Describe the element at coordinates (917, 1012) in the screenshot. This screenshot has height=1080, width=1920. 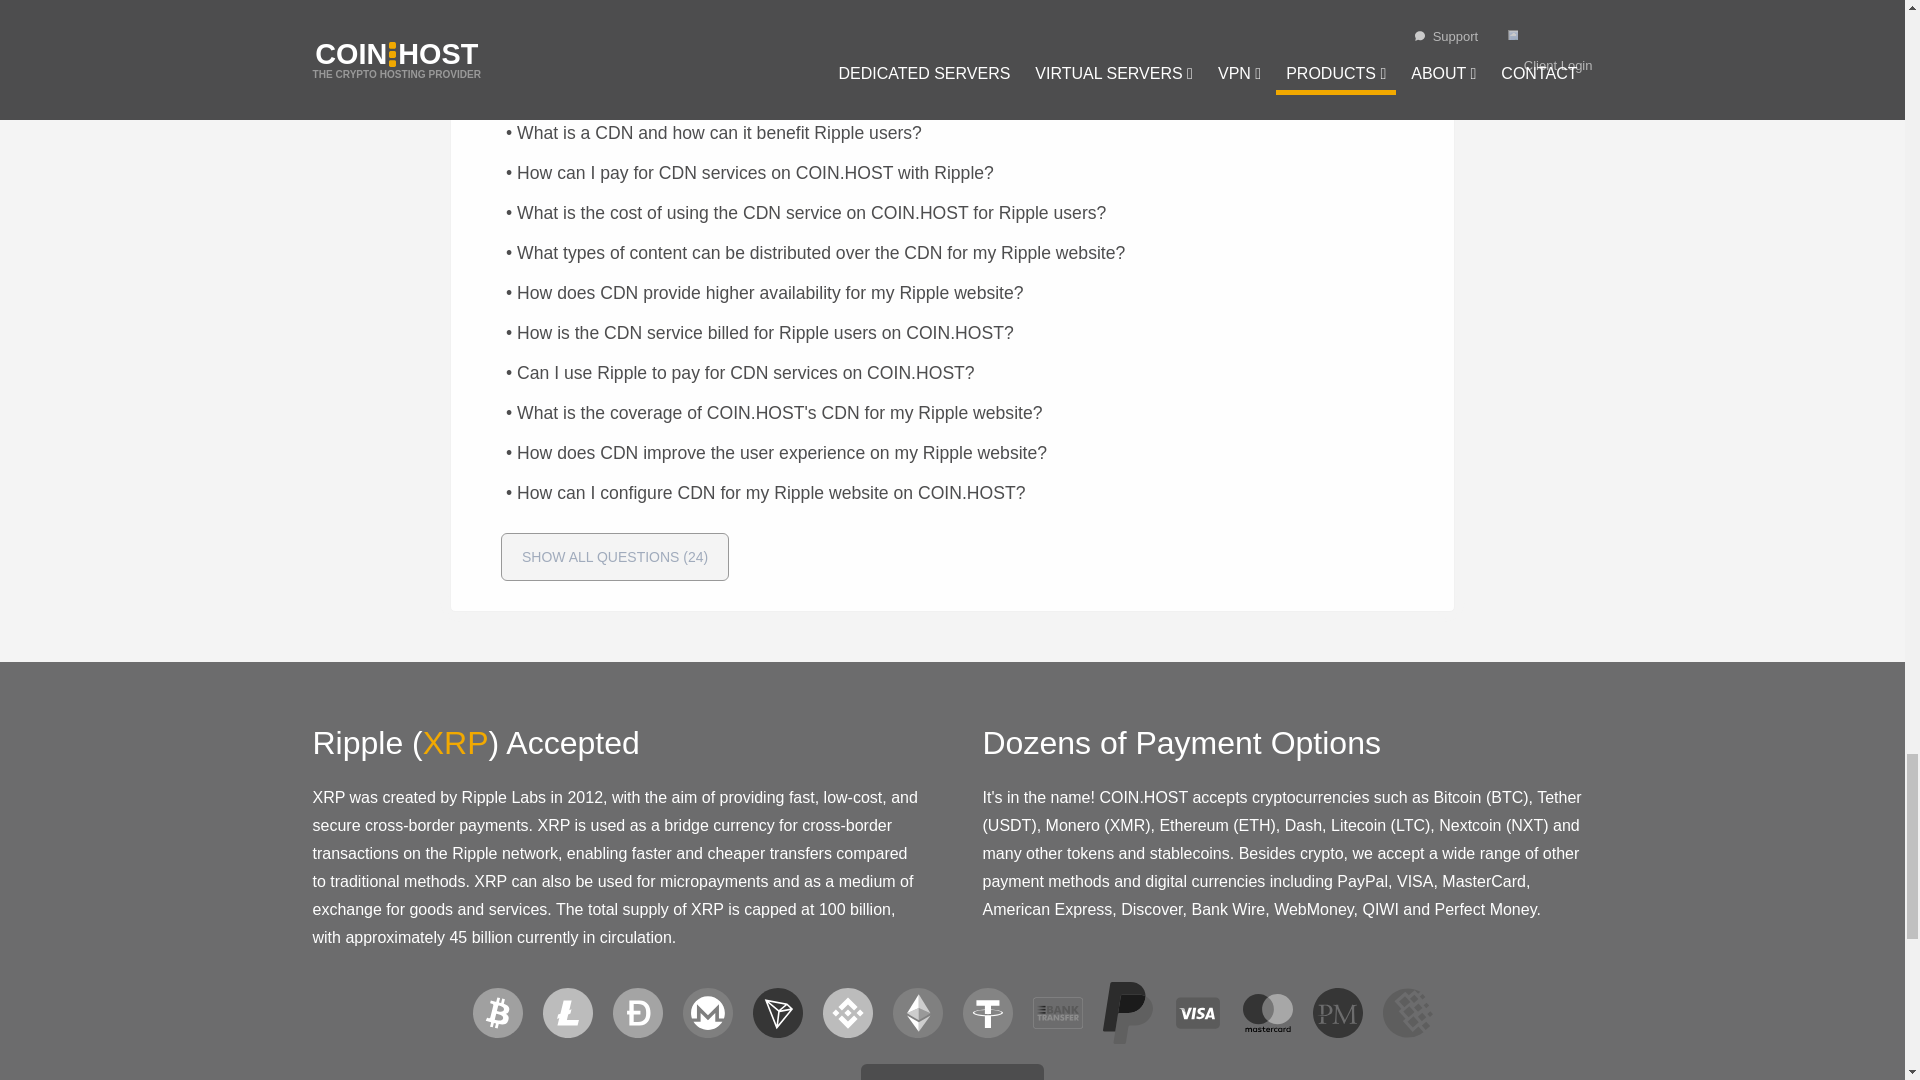
I see `Ethereum accepted` at that location.